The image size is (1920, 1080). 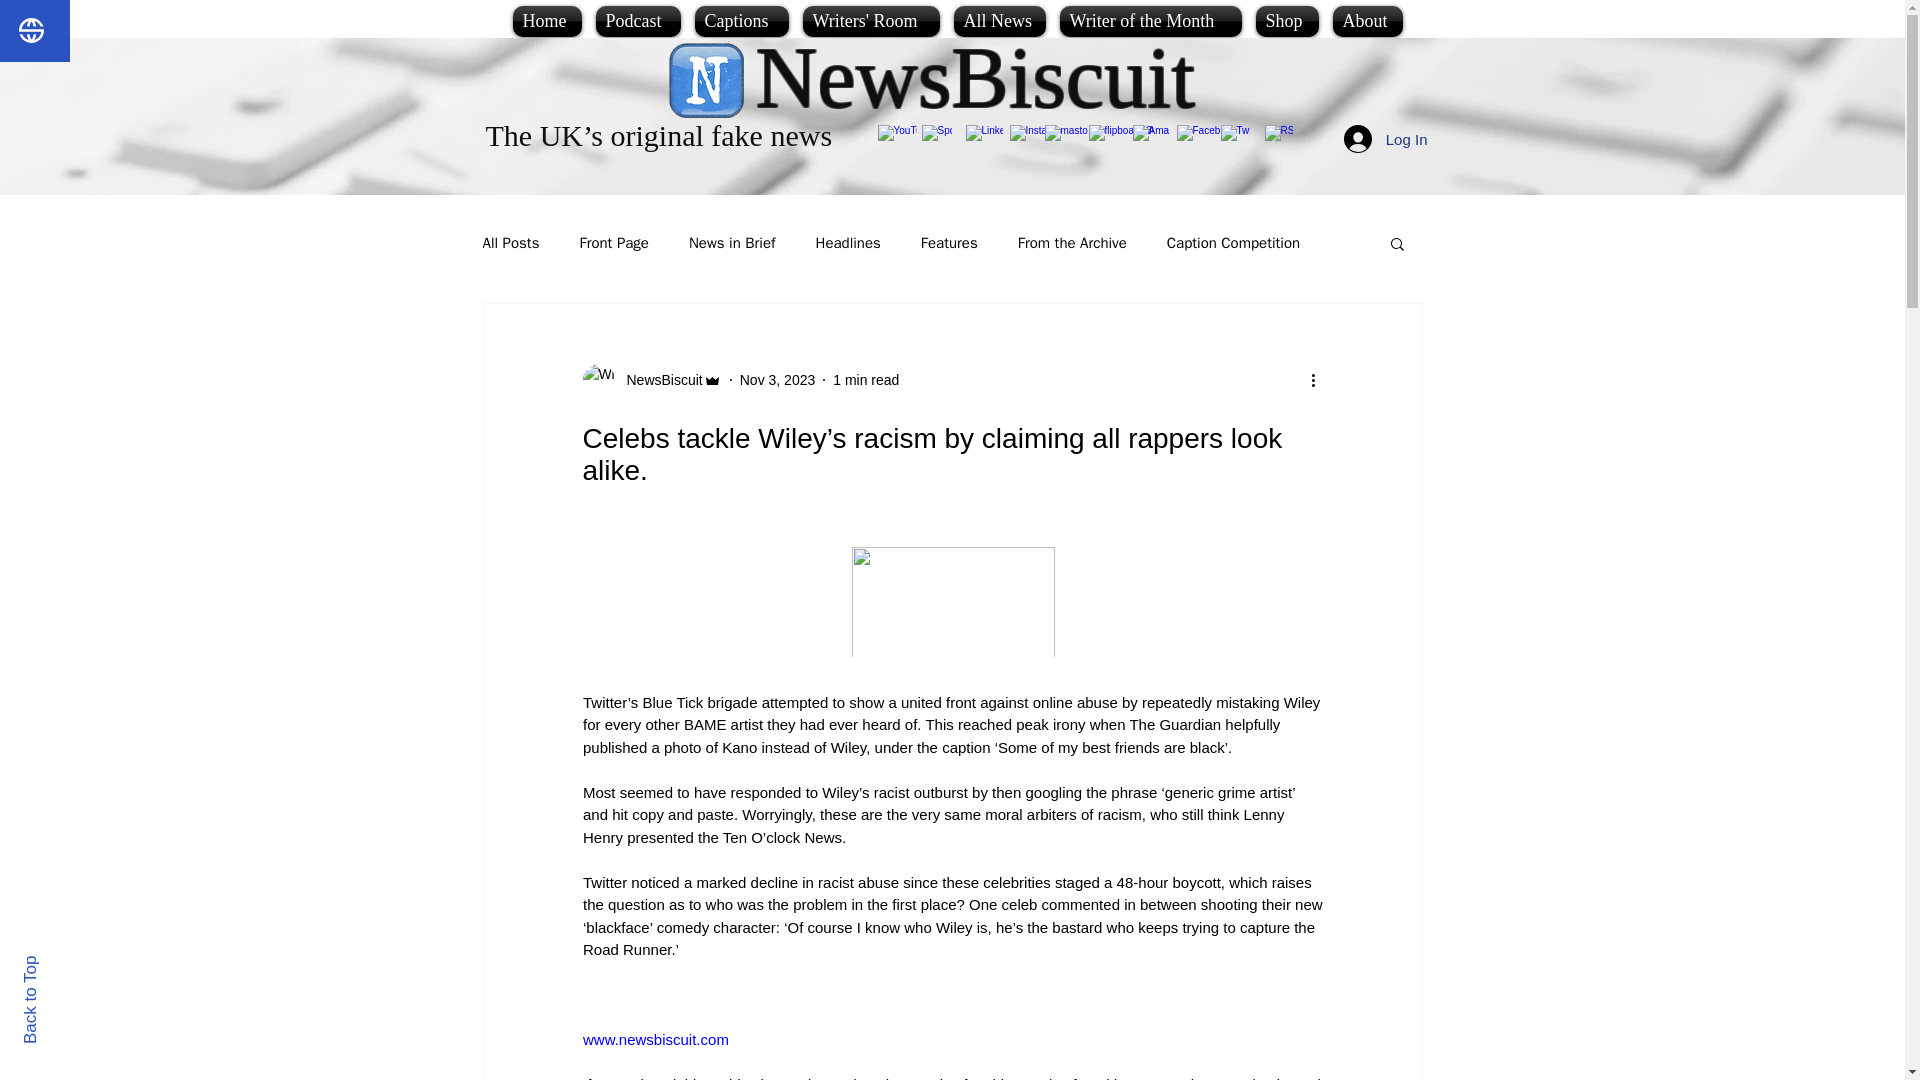 What do you see at coordinates (866, 379) in the screenshot?
I see `1 min read` at bounding box center [866, 379].